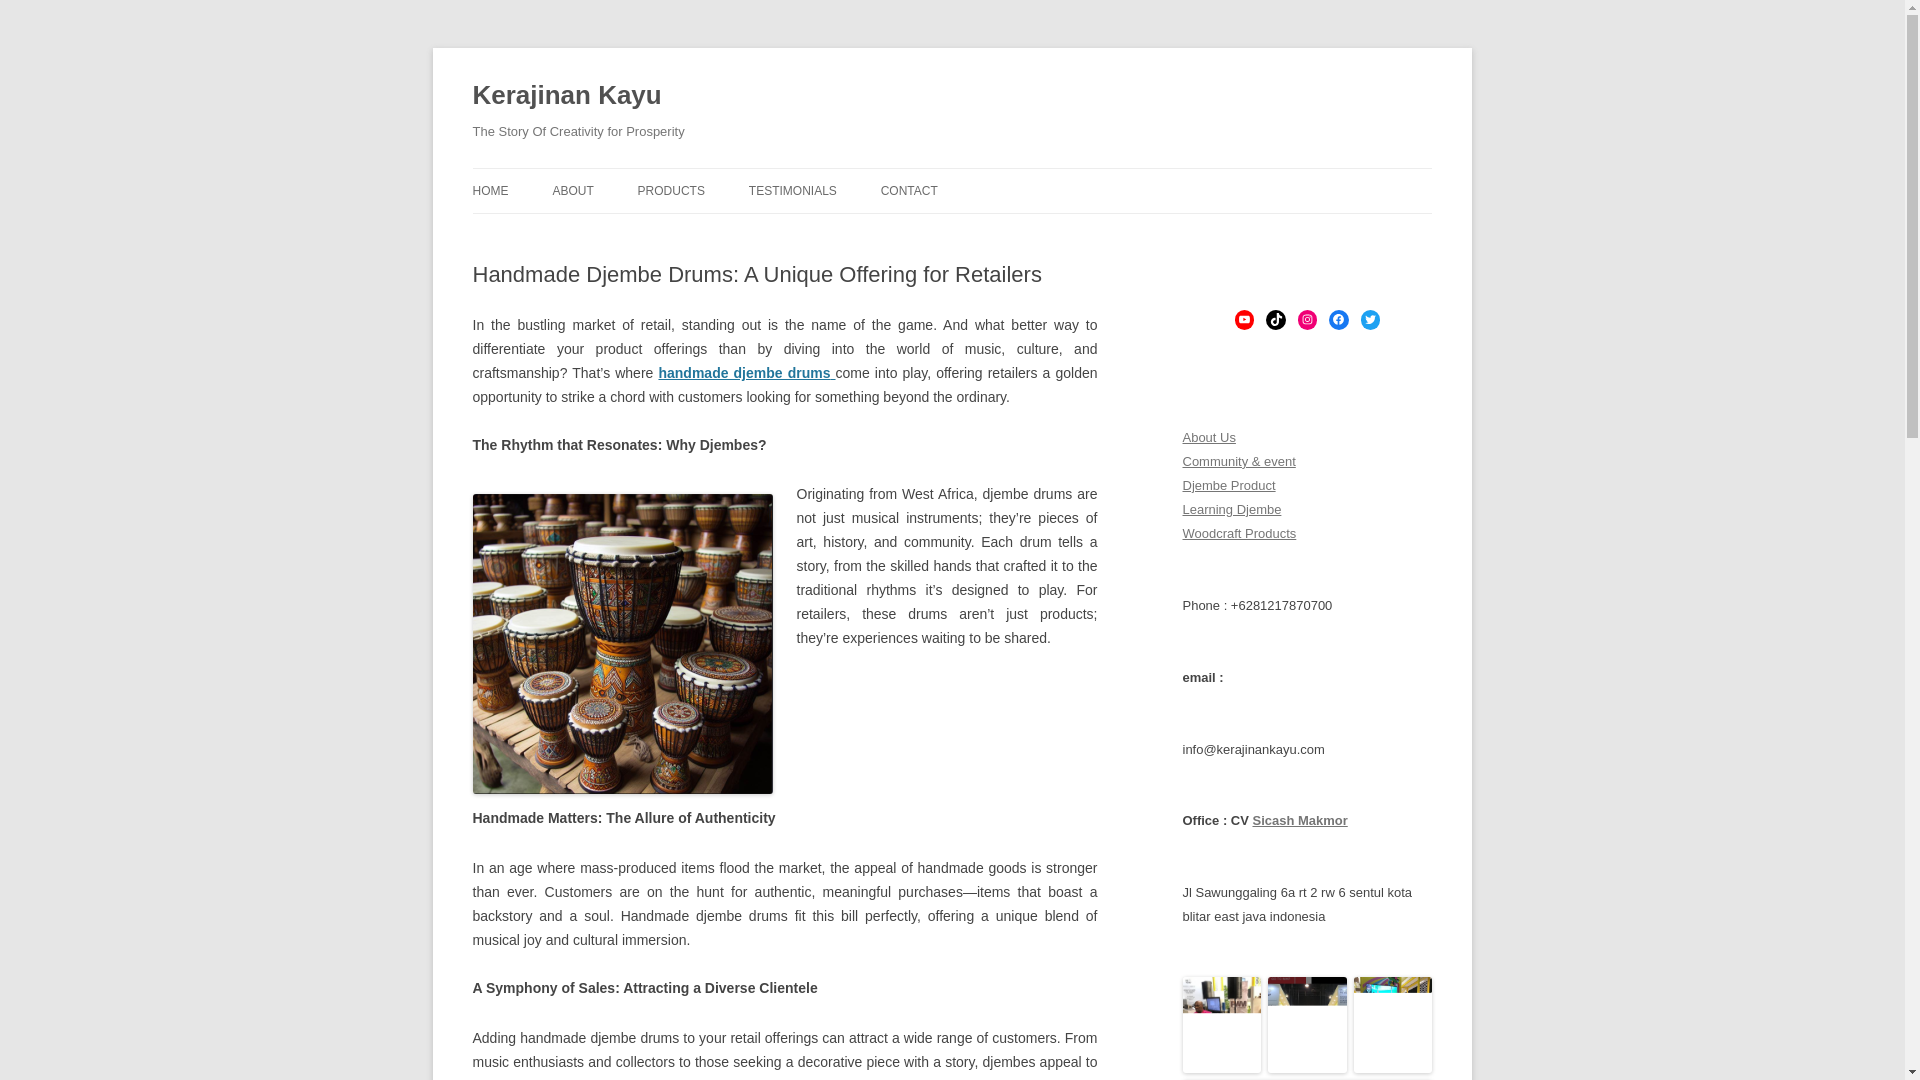 This screenshot has height=1080, width=1920. I want to click on Learning Djembe, so click(1231, 510).